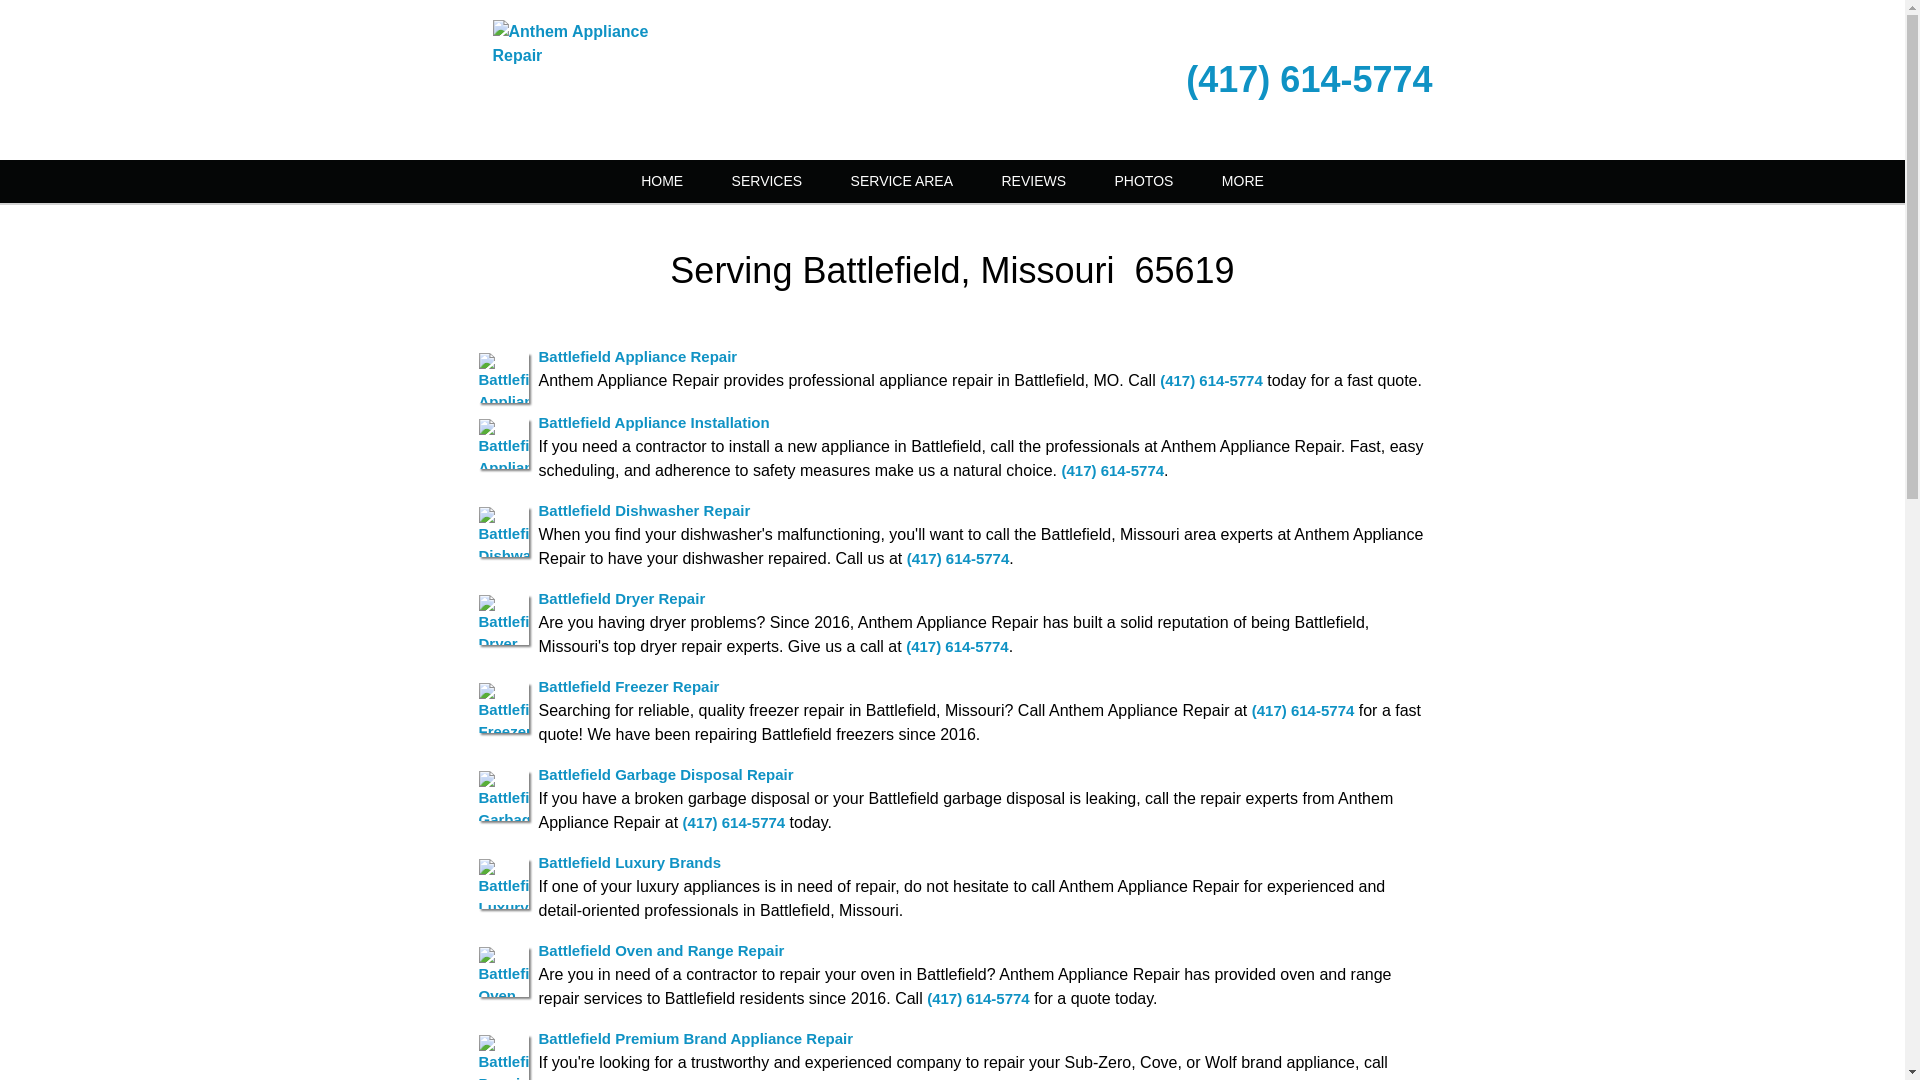 The height and width of the screenshot is (1080, 1920). Describe the element at coordinates (1243, 181) in the screenshot. I see `MORE` at that location.